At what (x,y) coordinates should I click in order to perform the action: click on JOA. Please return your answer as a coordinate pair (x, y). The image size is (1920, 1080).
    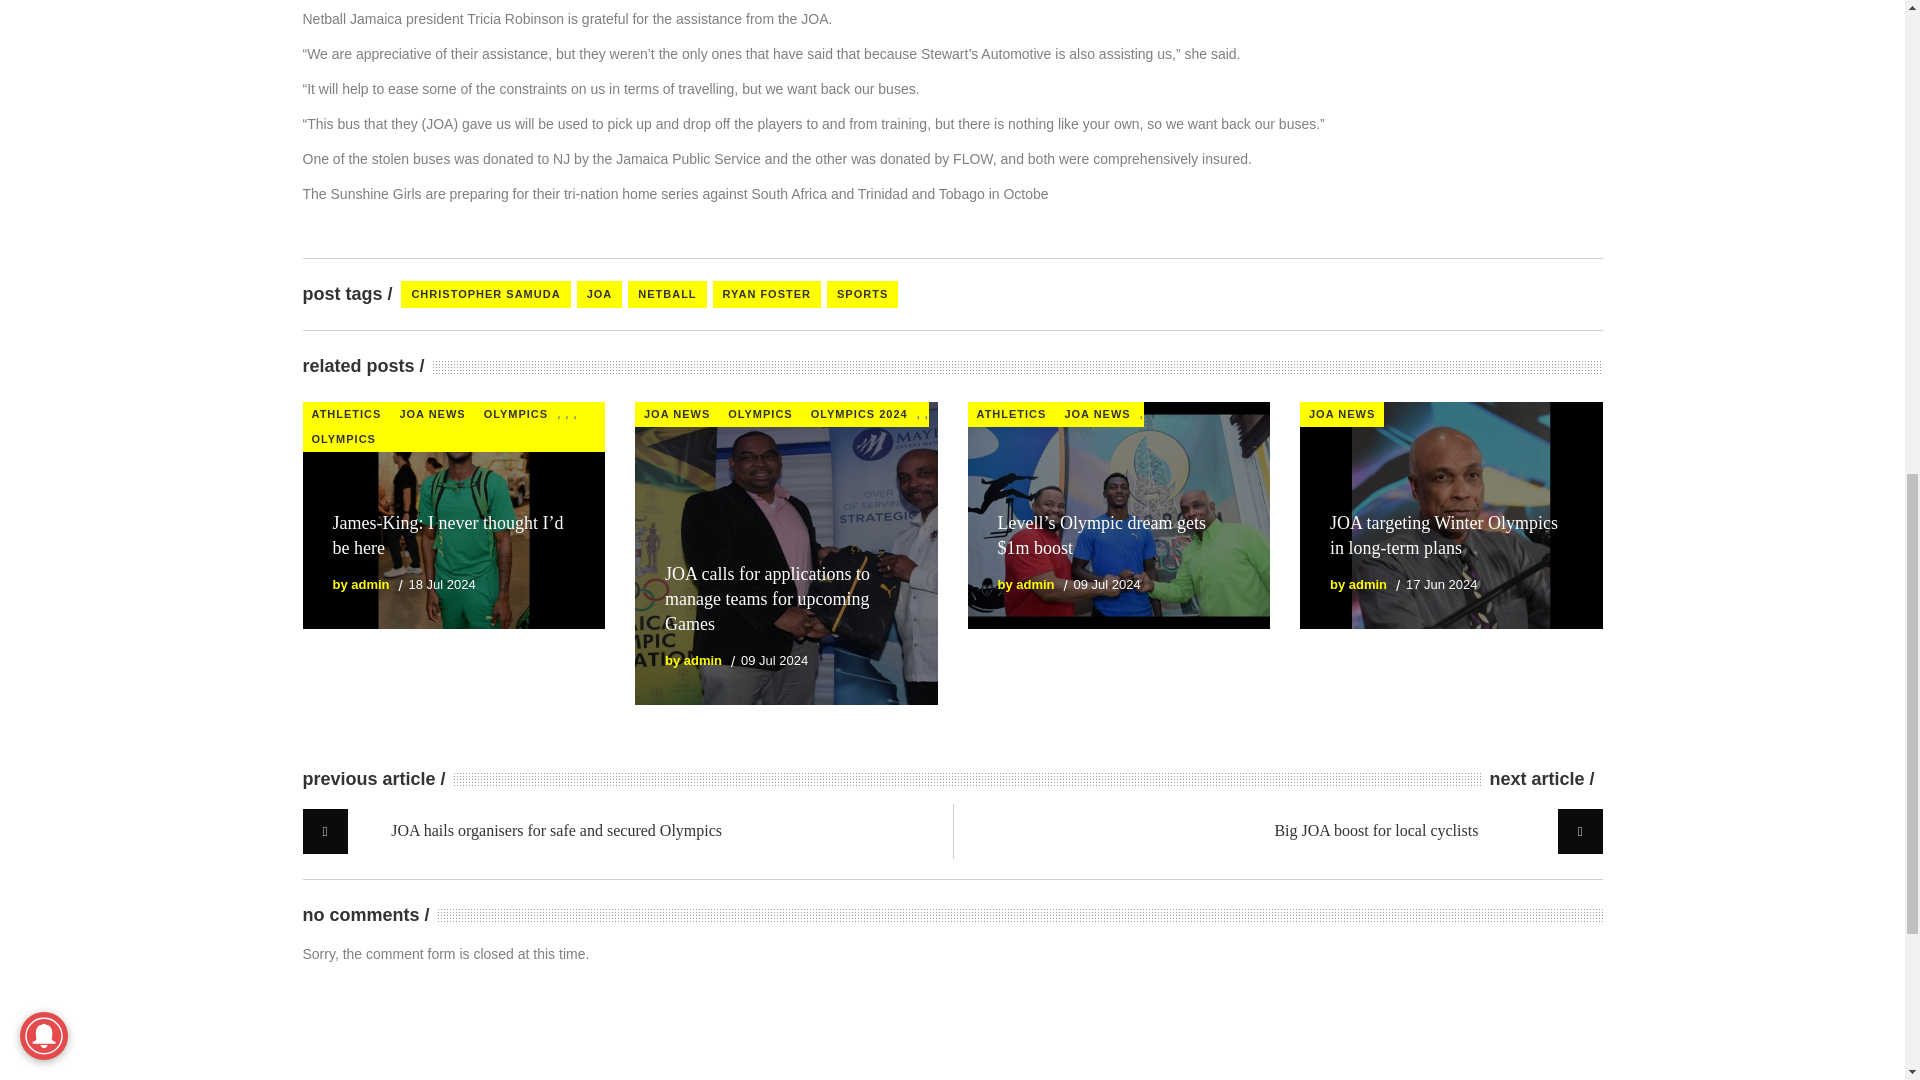
    Looking at the image, I should click on (600, 294).